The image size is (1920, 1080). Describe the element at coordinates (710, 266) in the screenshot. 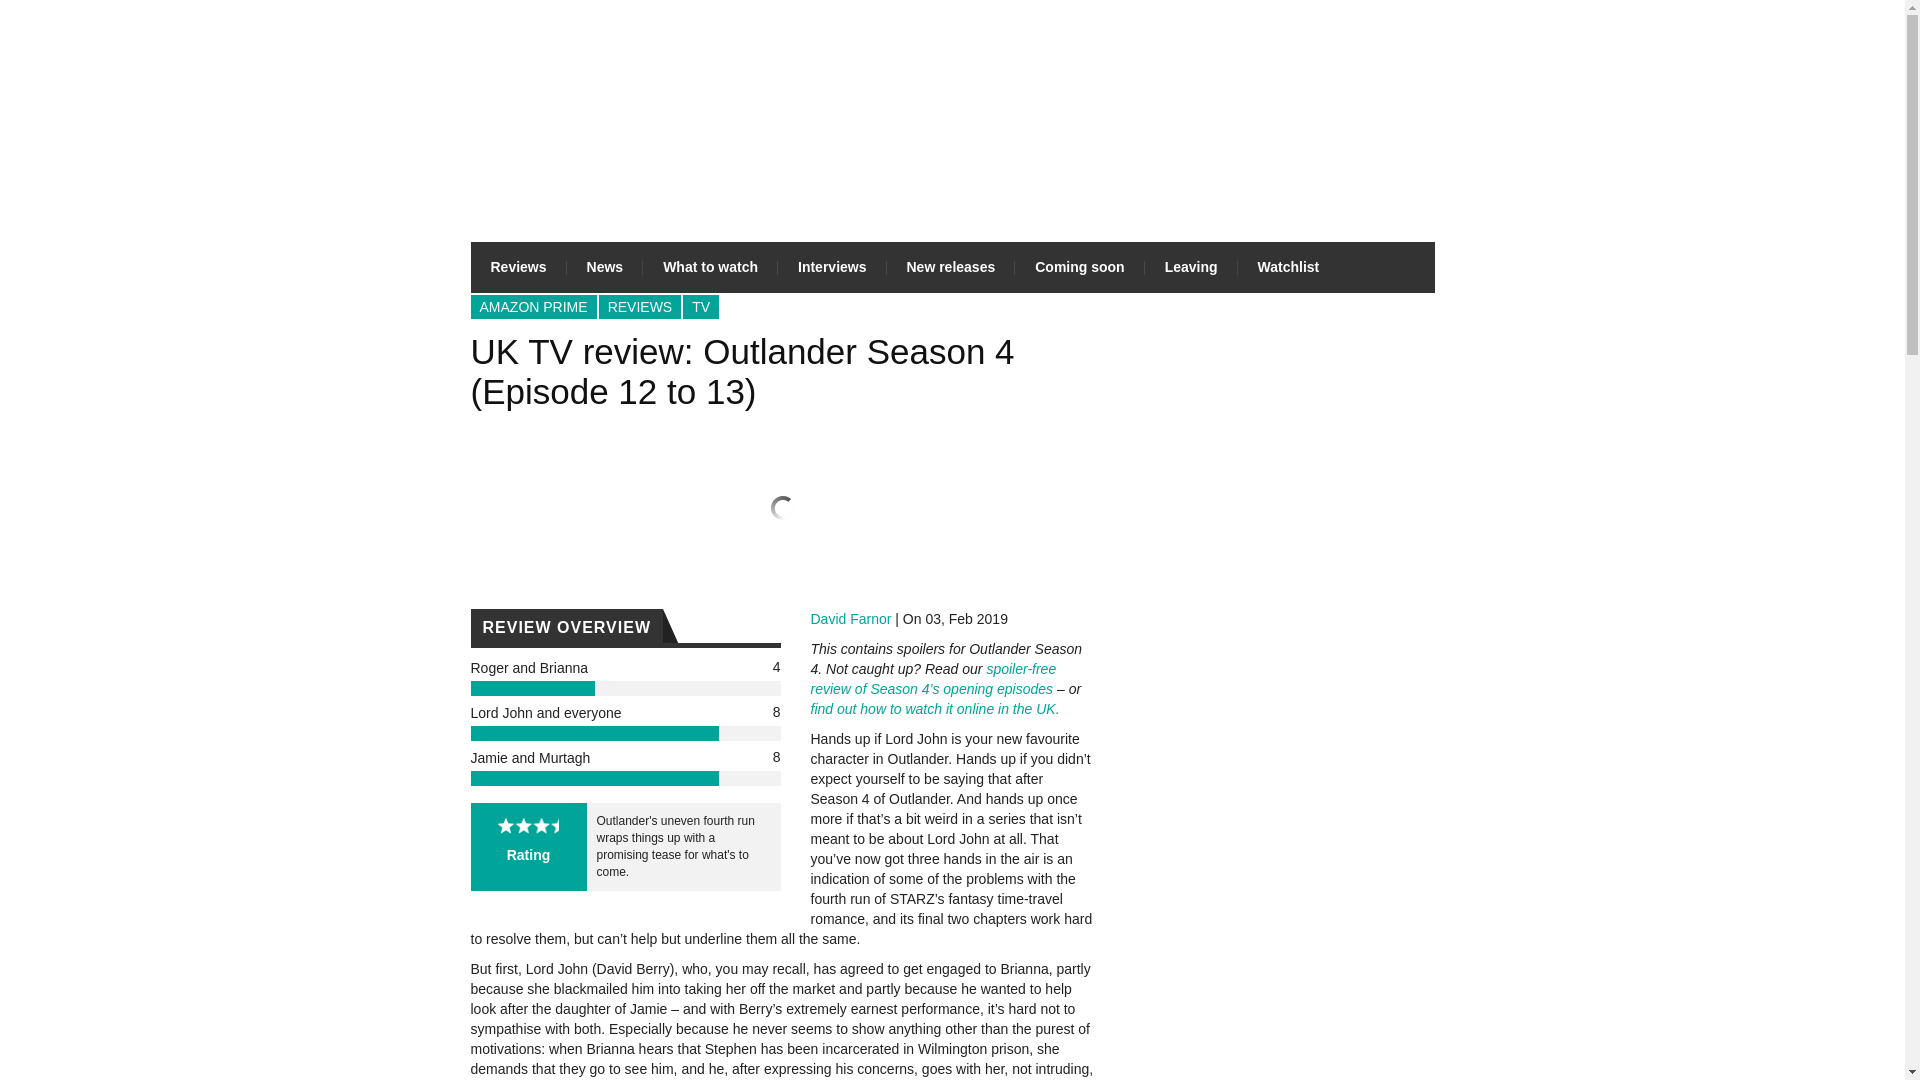

I see `What to watch` at that location.